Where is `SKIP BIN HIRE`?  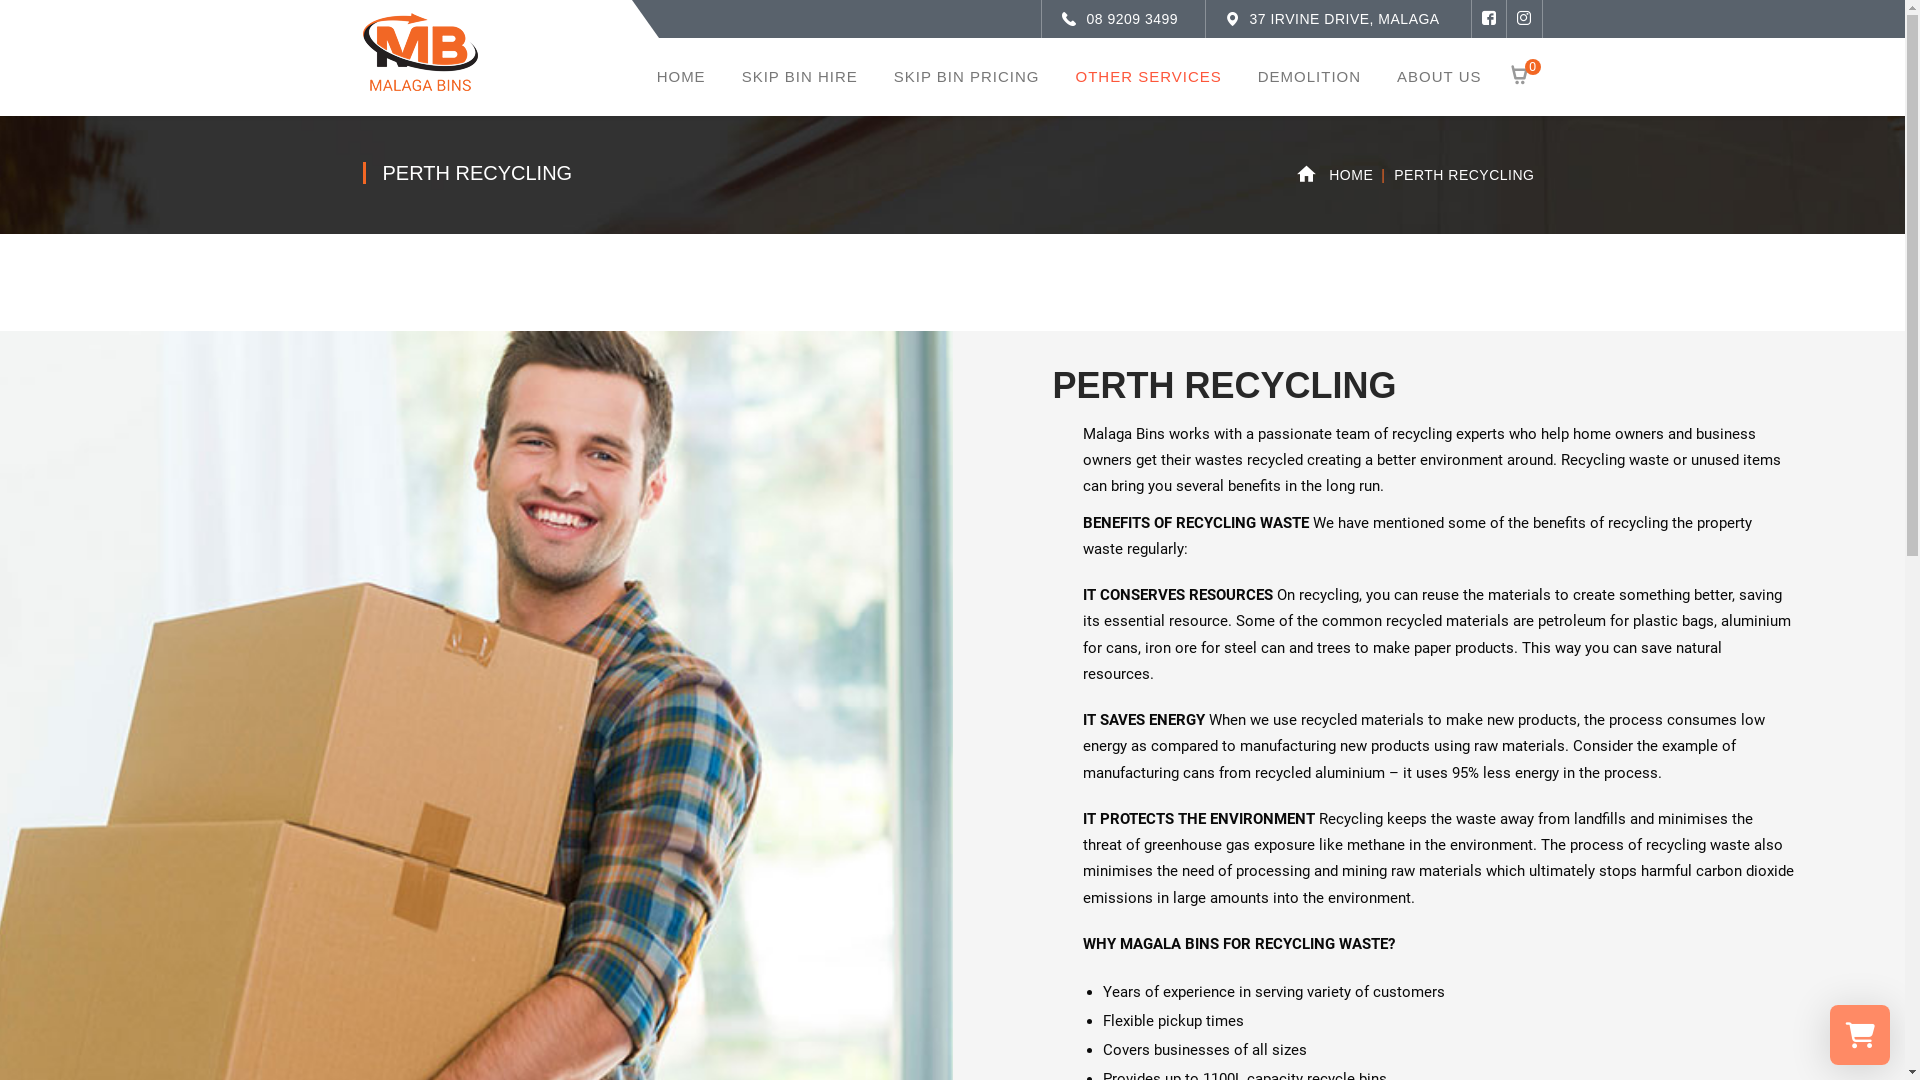 SKIP BIN HIRE is located at coordinates (800, 77).